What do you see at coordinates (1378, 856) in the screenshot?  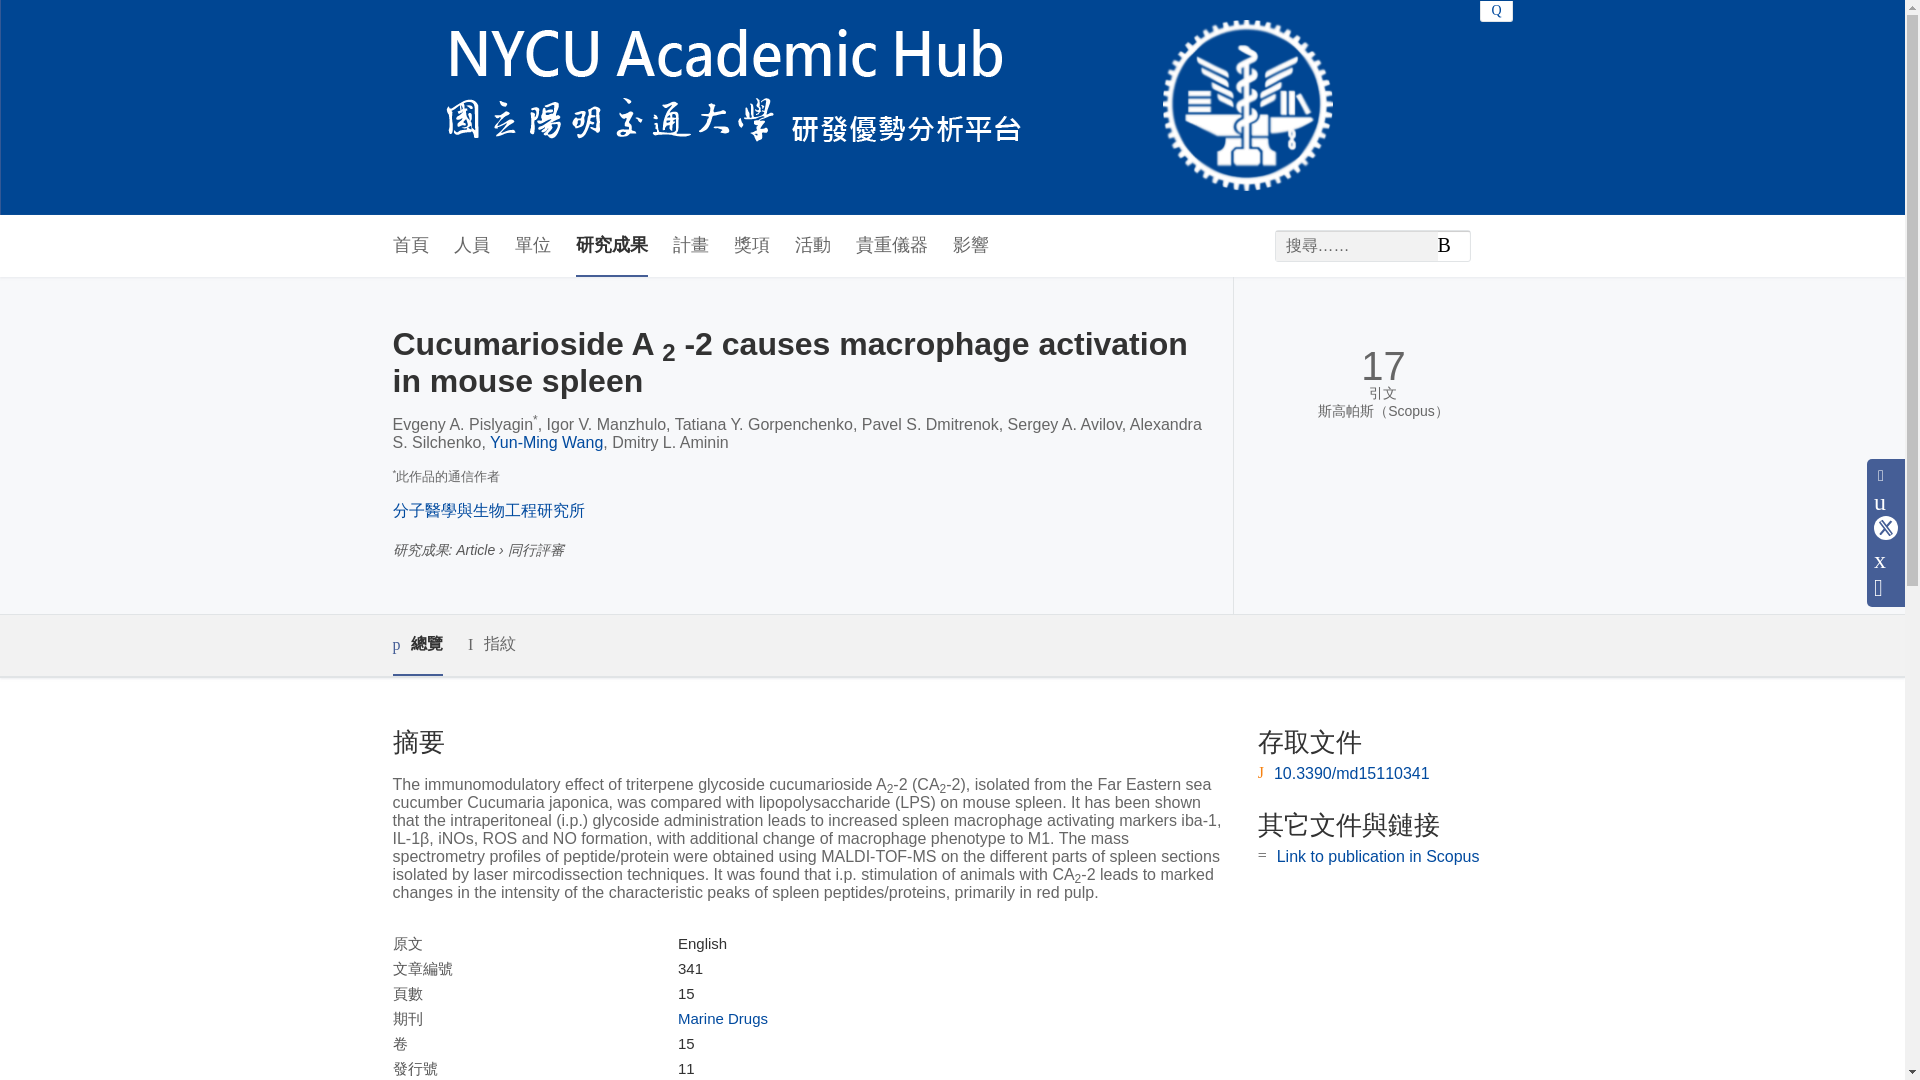 I see `Link to publication in Scopus` at bounding box center [1378, 856].